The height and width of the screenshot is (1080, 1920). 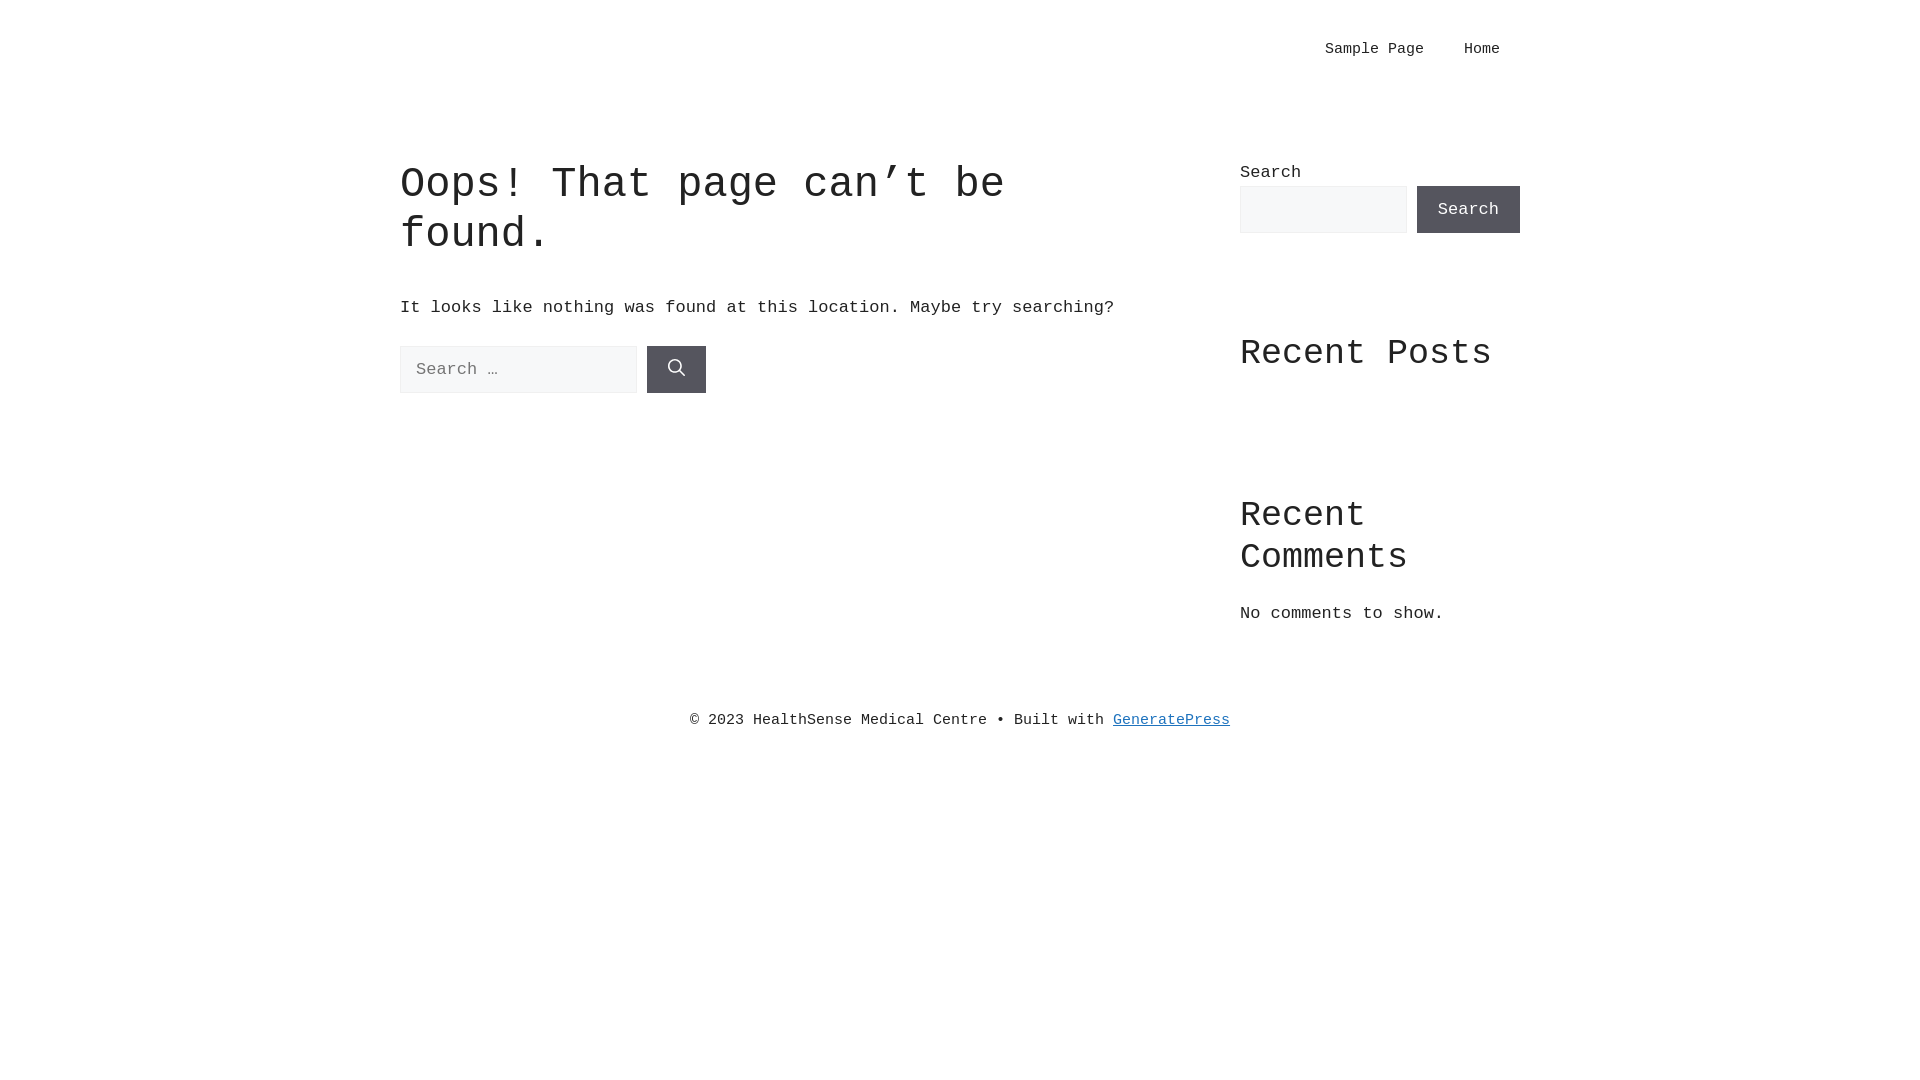 What do you see at coordinates (1172, 720) in the screenshot?
I see `GeneratePress` at bounding box center [1172, 720].